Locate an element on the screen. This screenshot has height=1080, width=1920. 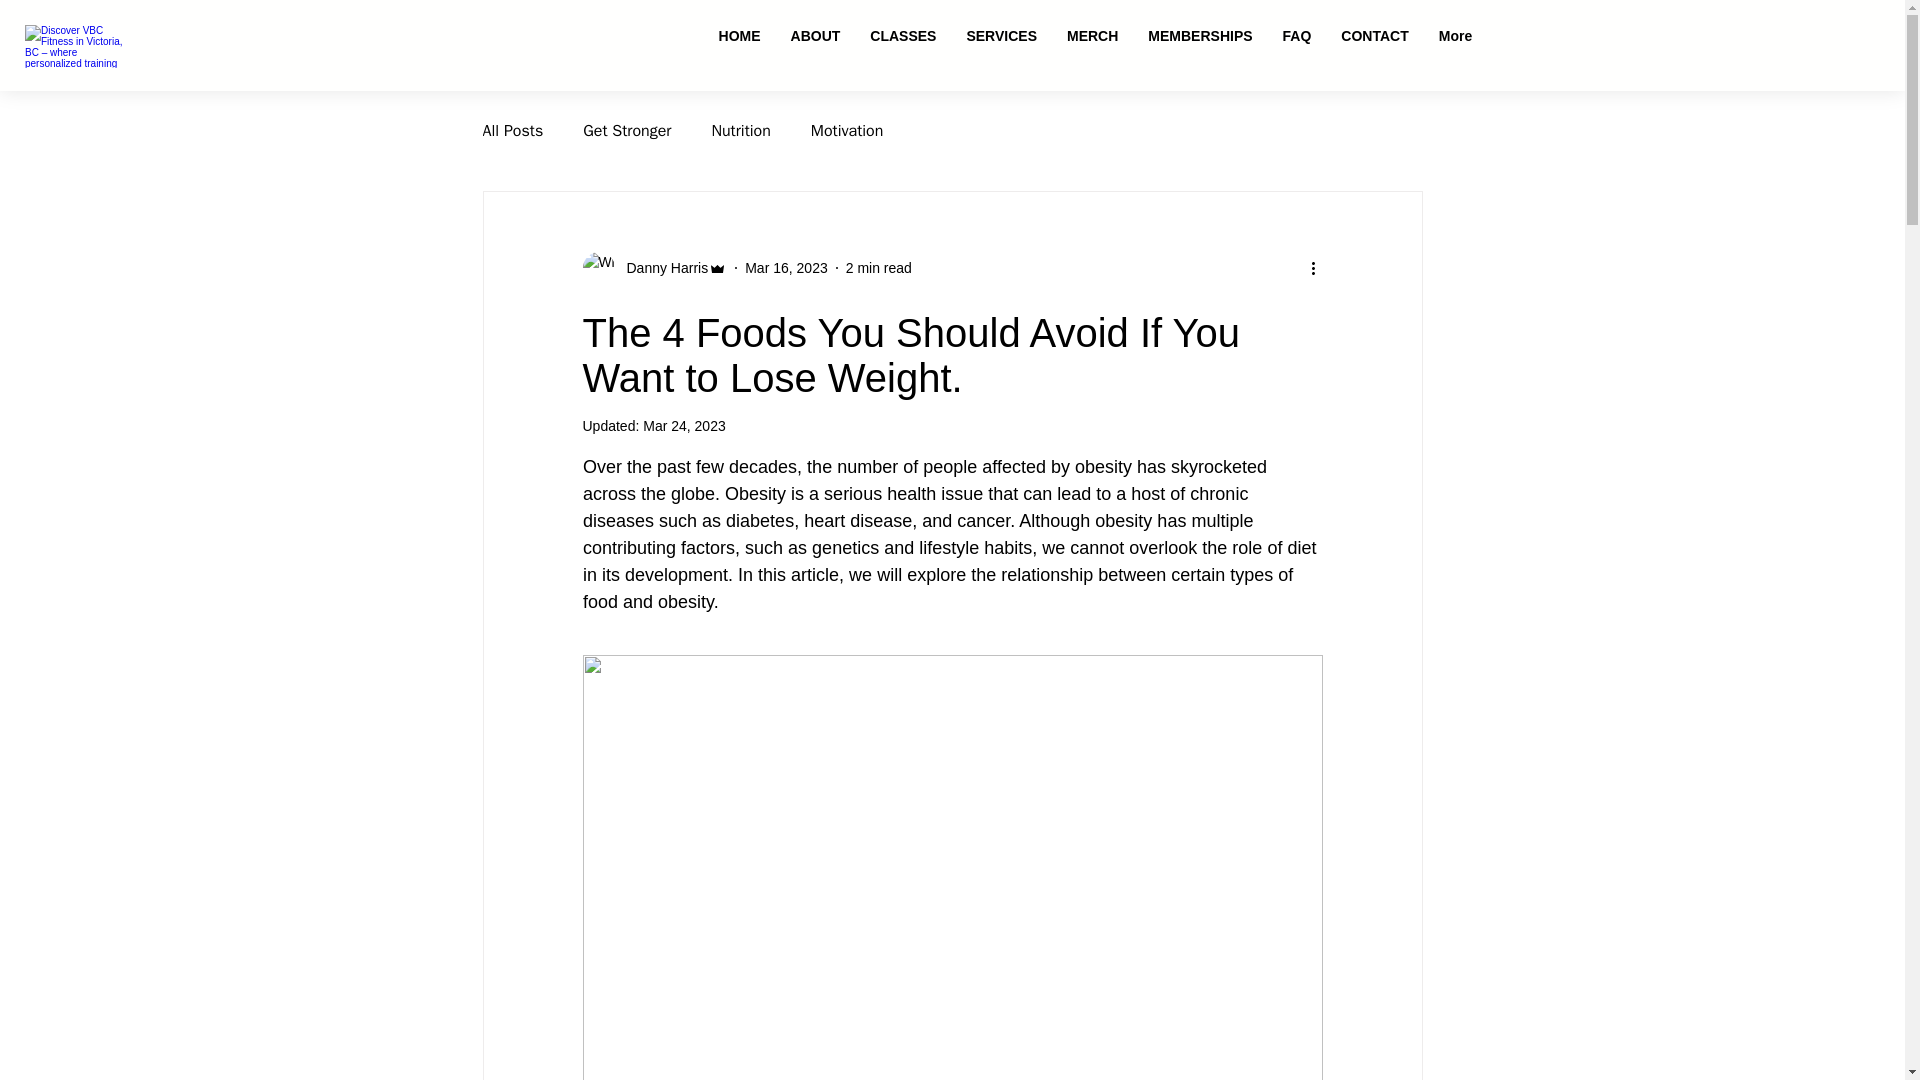
HOME is located at coordinates (740, 38).